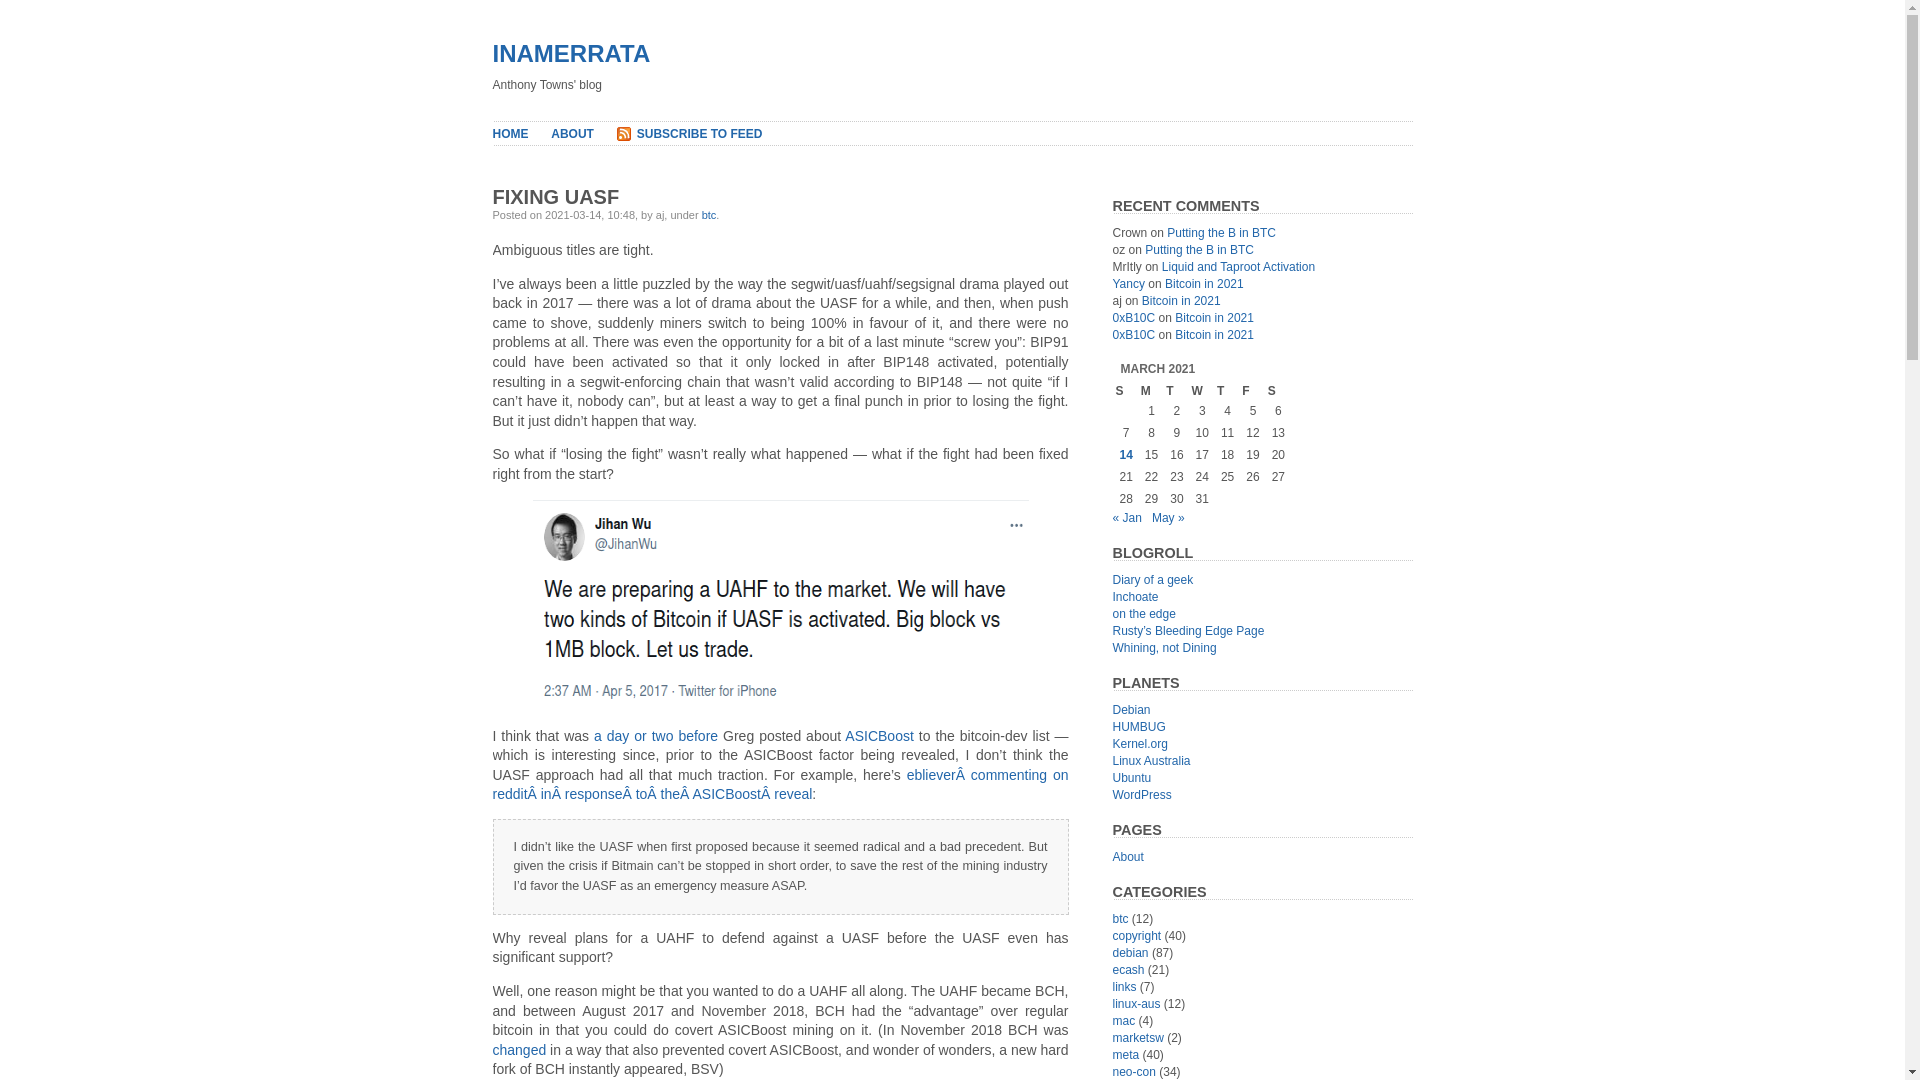 This screenshot has width=1920, height=1080. What do you see at coordinates (1128, 284) in the screenshot?
I see `Yancy` at bounding box center [1128, 284].